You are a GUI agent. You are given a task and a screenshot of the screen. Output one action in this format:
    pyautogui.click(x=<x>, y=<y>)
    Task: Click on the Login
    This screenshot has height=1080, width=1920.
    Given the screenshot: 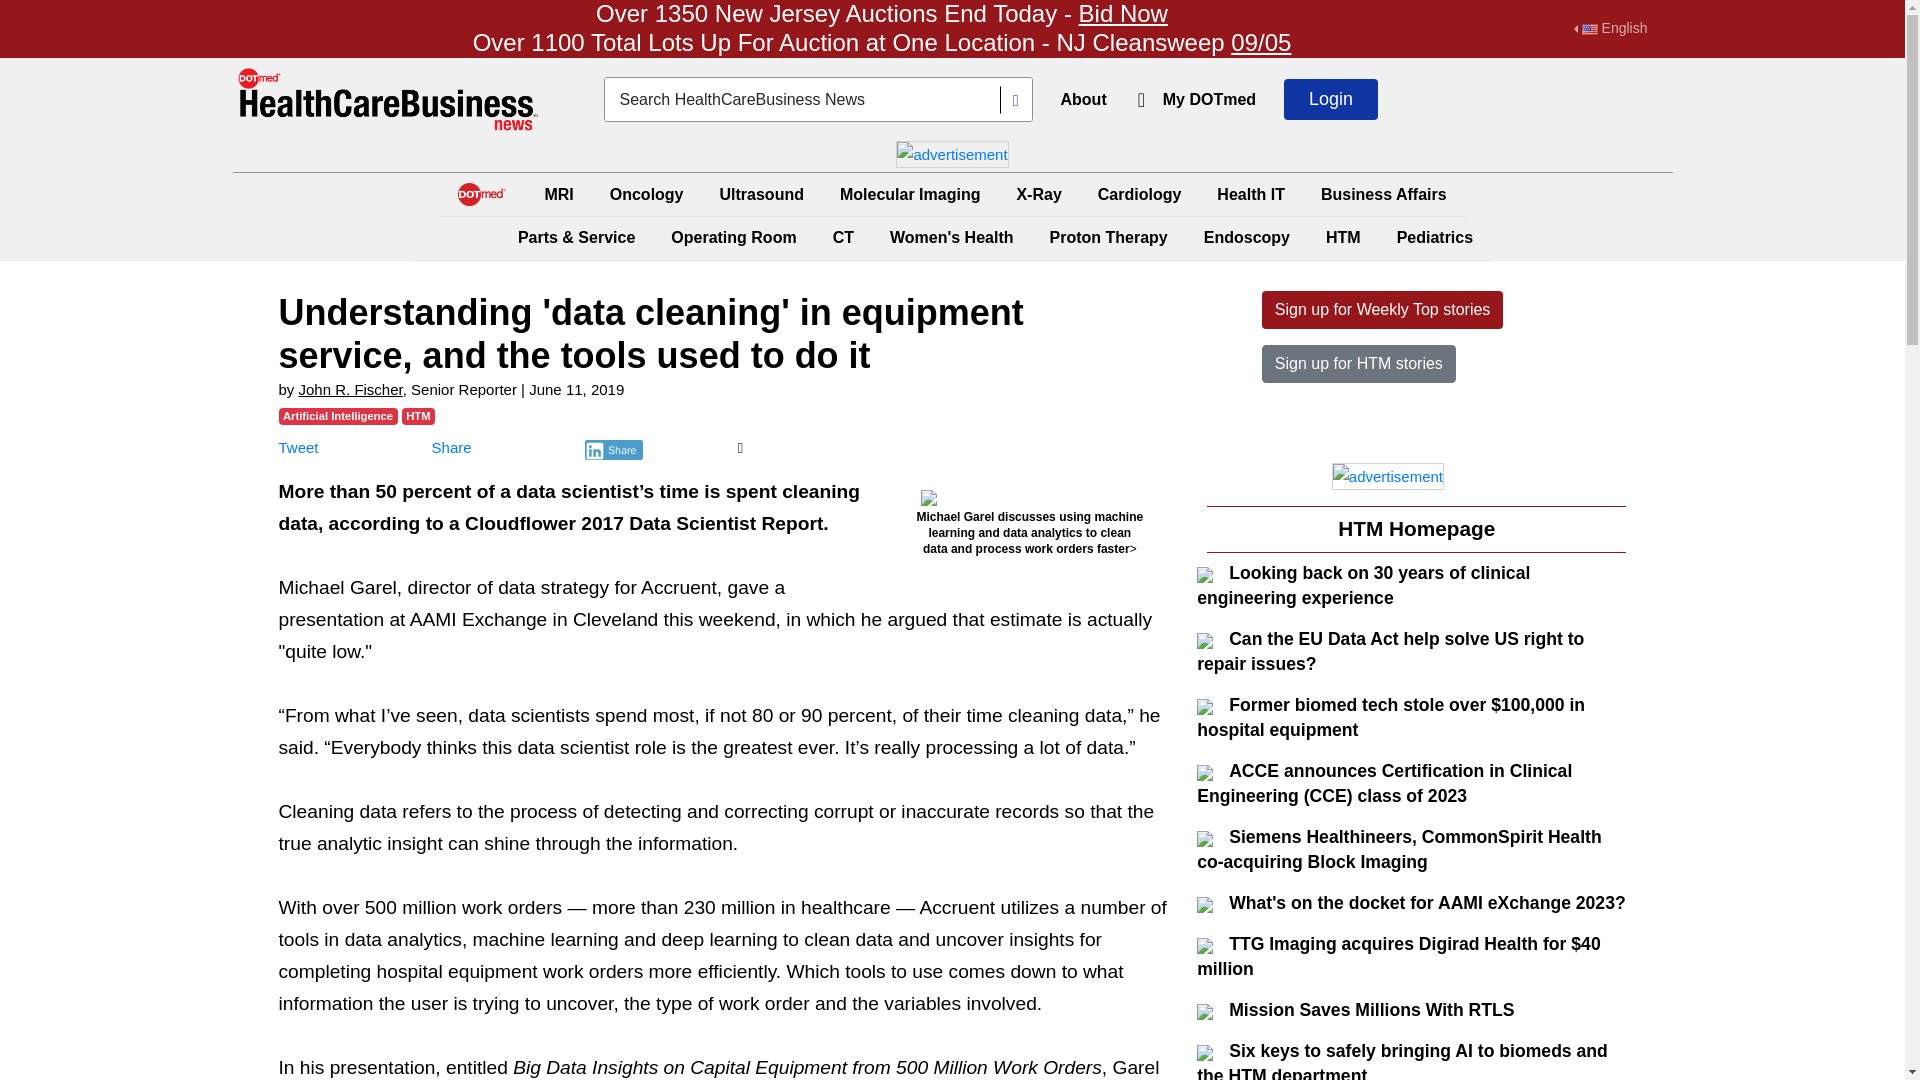 What is the action you would take?
    pyautogui.click(x=1331, y=98)
    